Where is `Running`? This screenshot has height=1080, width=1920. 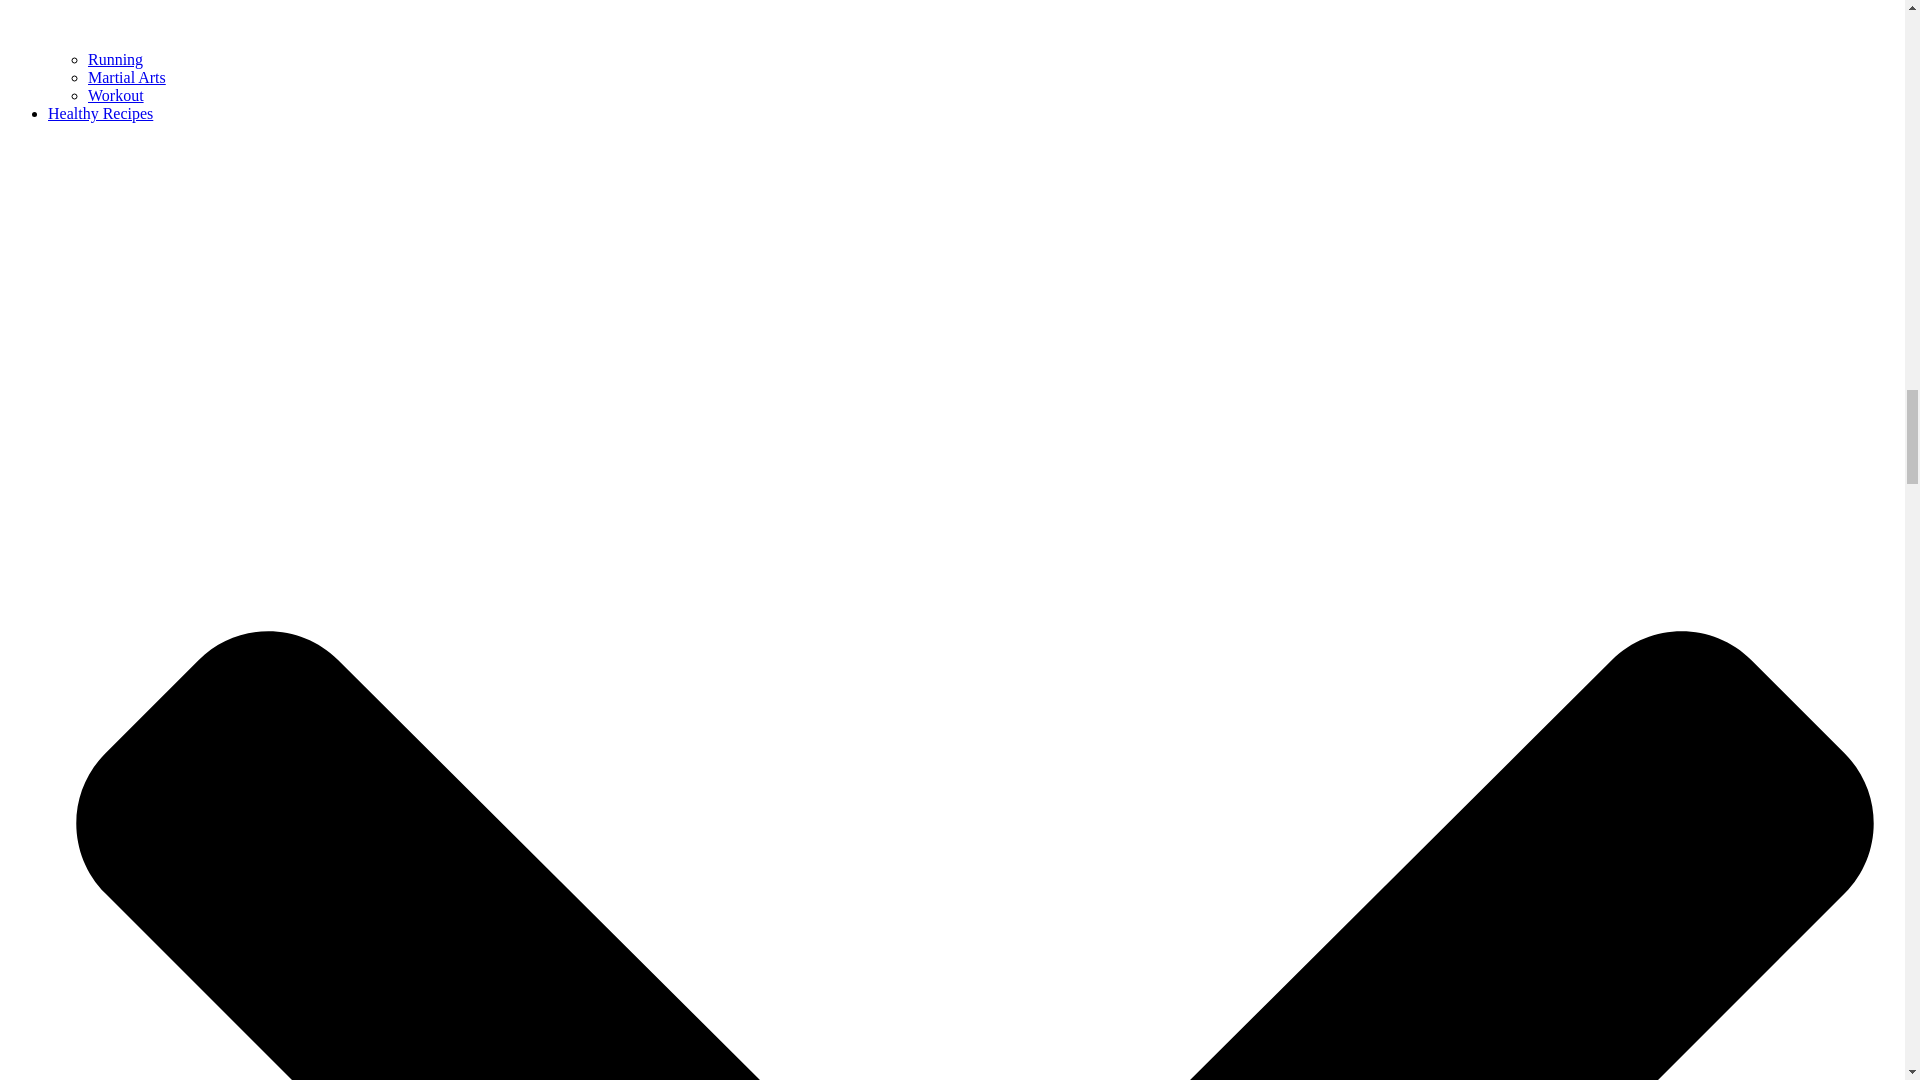 Running is located at coordinates (115, 59).